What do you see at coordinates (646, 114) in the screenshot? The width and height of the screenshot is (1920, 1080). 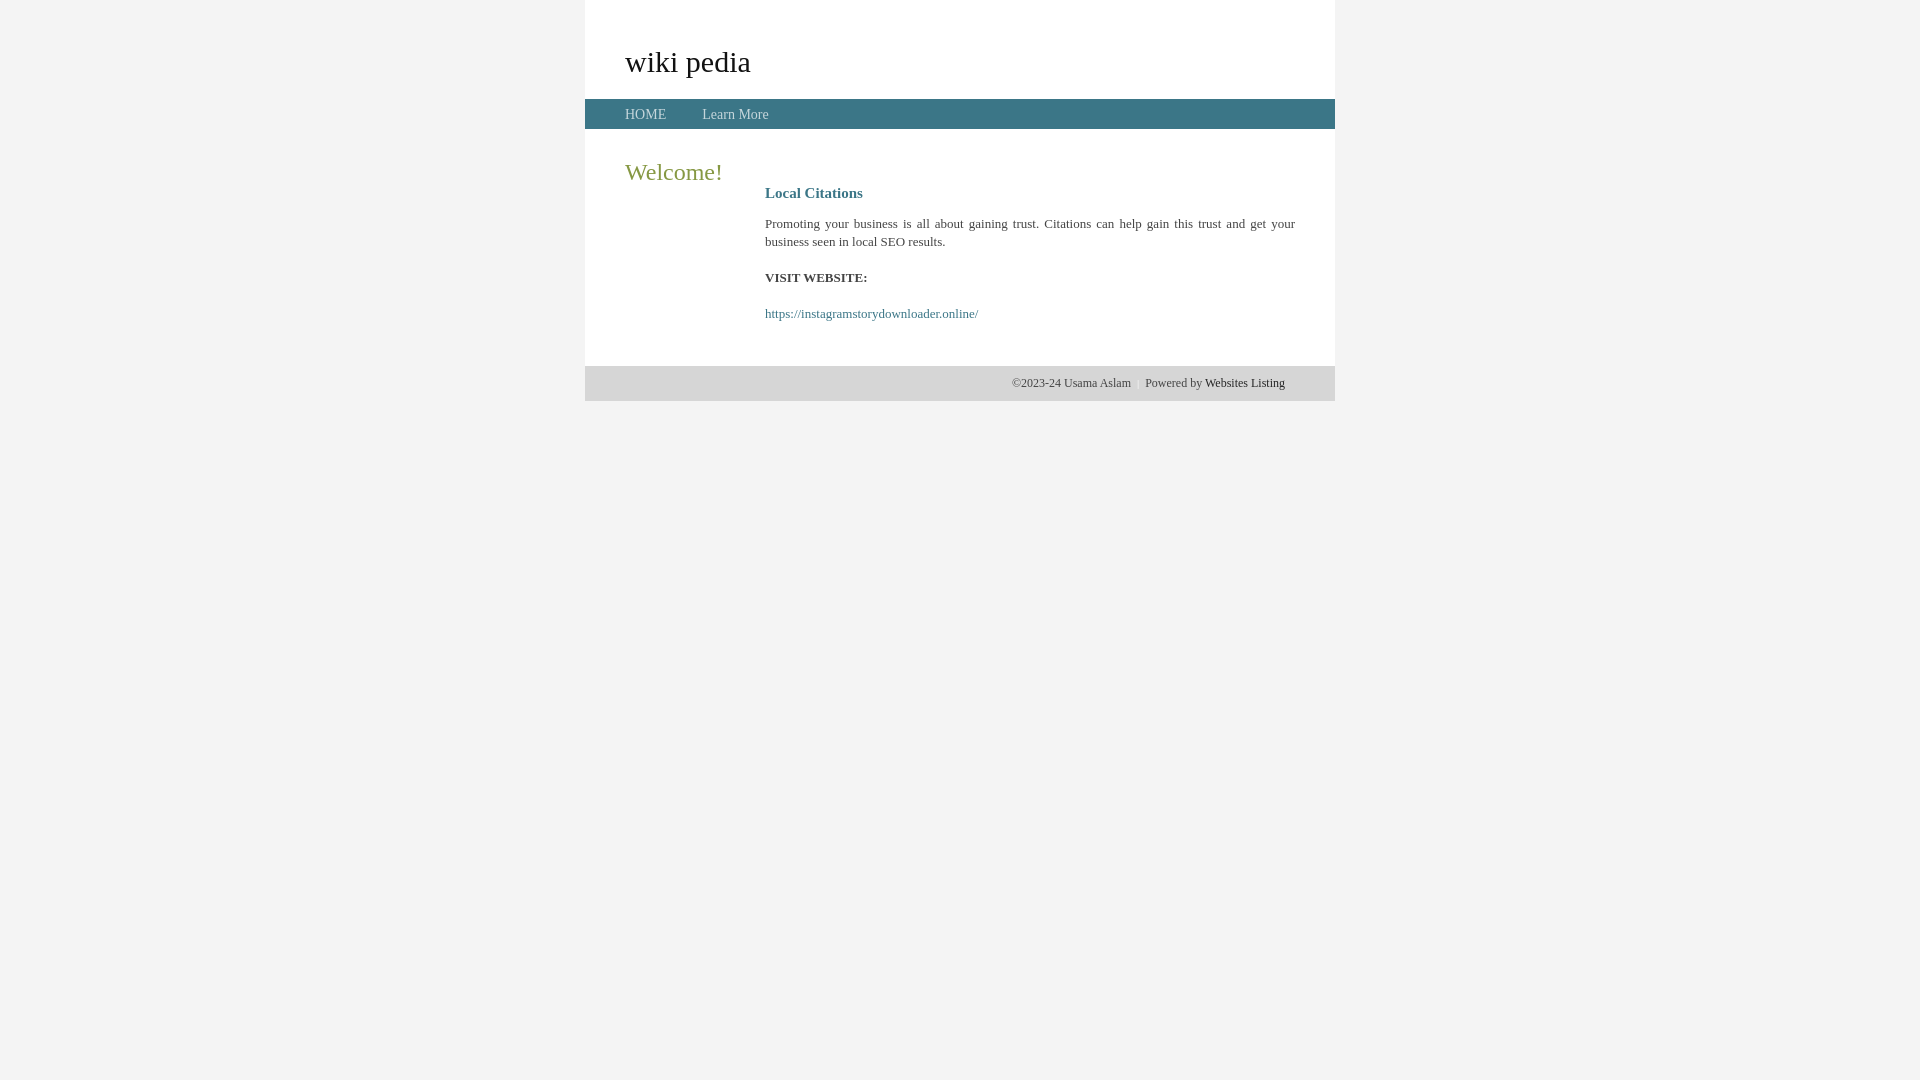 I see `HOME` at bounding box center [646, 114].